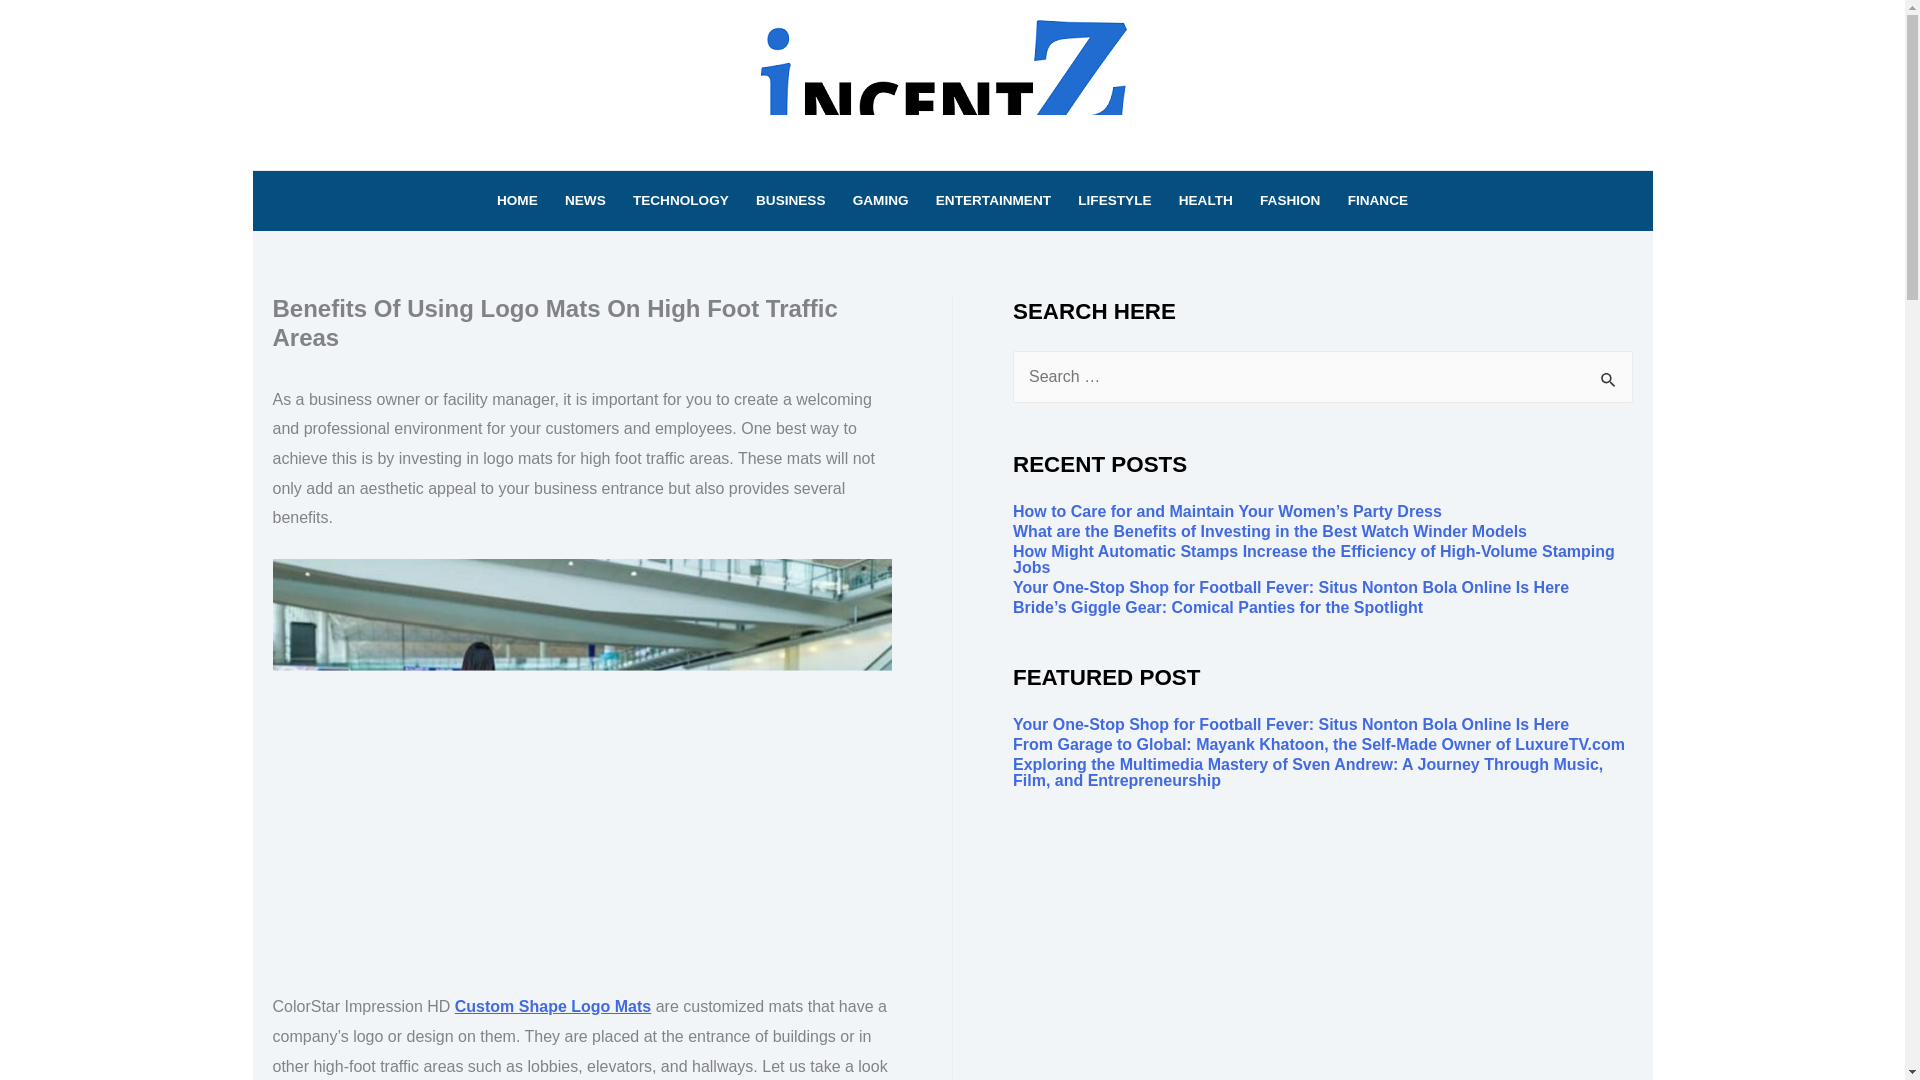 The width and height of the screenshot is (1920, 1080). Describe the element at coordinates (1610, 379) in the screenshot. I see `Search` at that location.